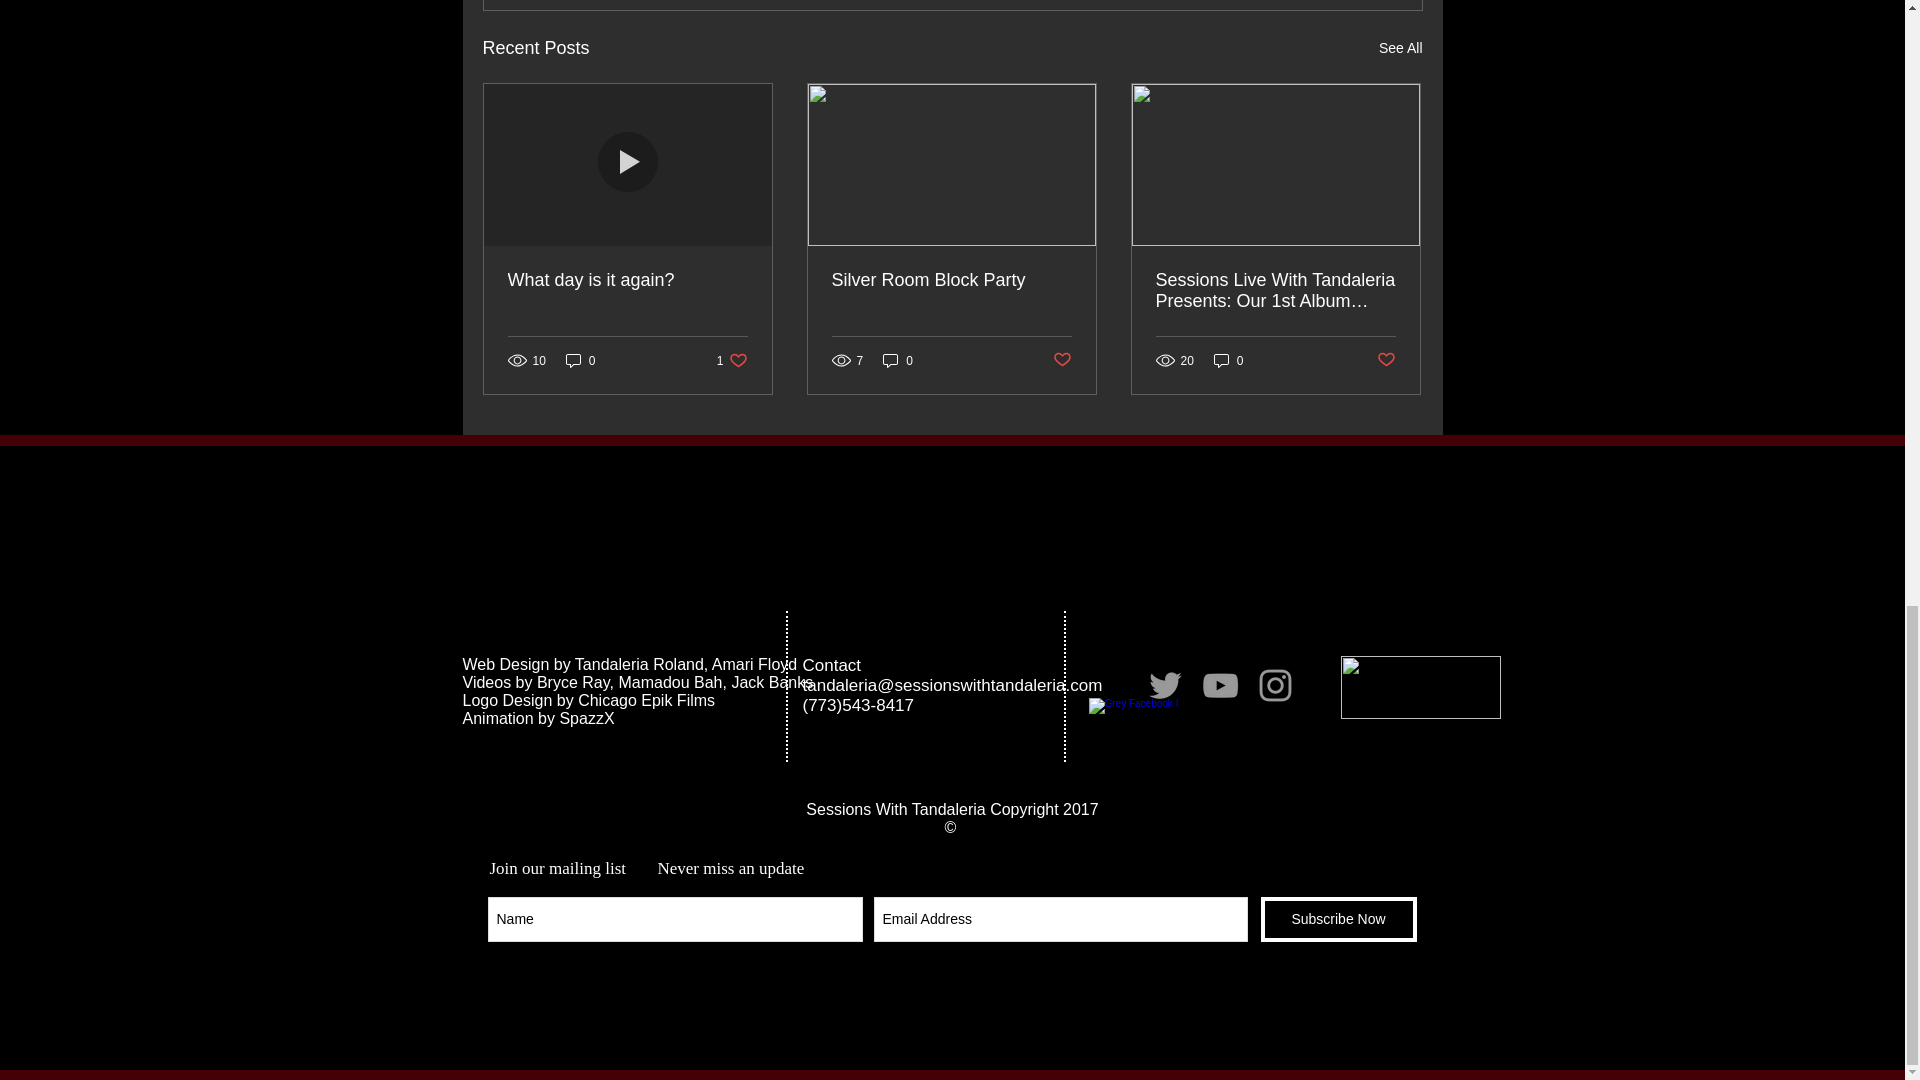 The image size is (1920, 1080). Describe the element at coordinates (628, 280) in the screenshot. I see `What day is it again?` at that location.